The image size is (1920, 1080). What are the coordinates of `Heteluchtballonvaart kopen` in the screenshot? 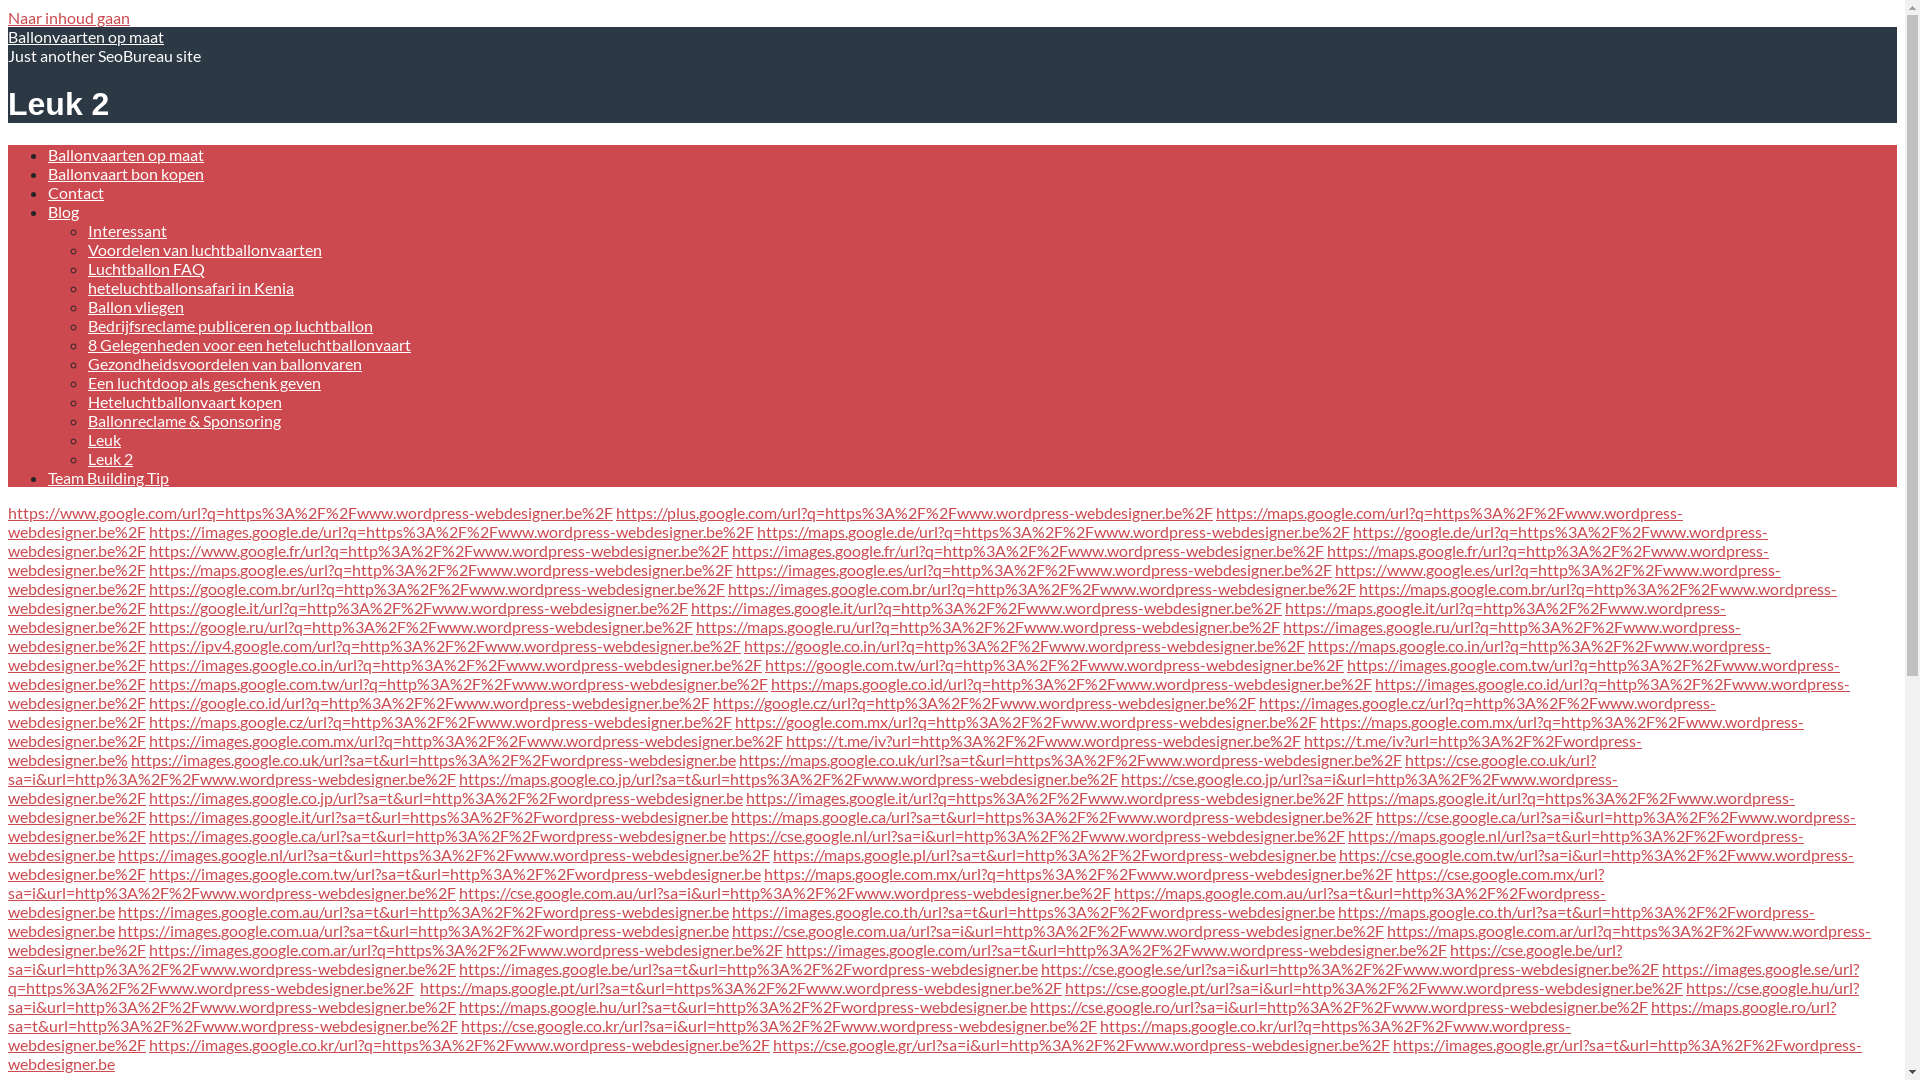 It's located at (185, 402).